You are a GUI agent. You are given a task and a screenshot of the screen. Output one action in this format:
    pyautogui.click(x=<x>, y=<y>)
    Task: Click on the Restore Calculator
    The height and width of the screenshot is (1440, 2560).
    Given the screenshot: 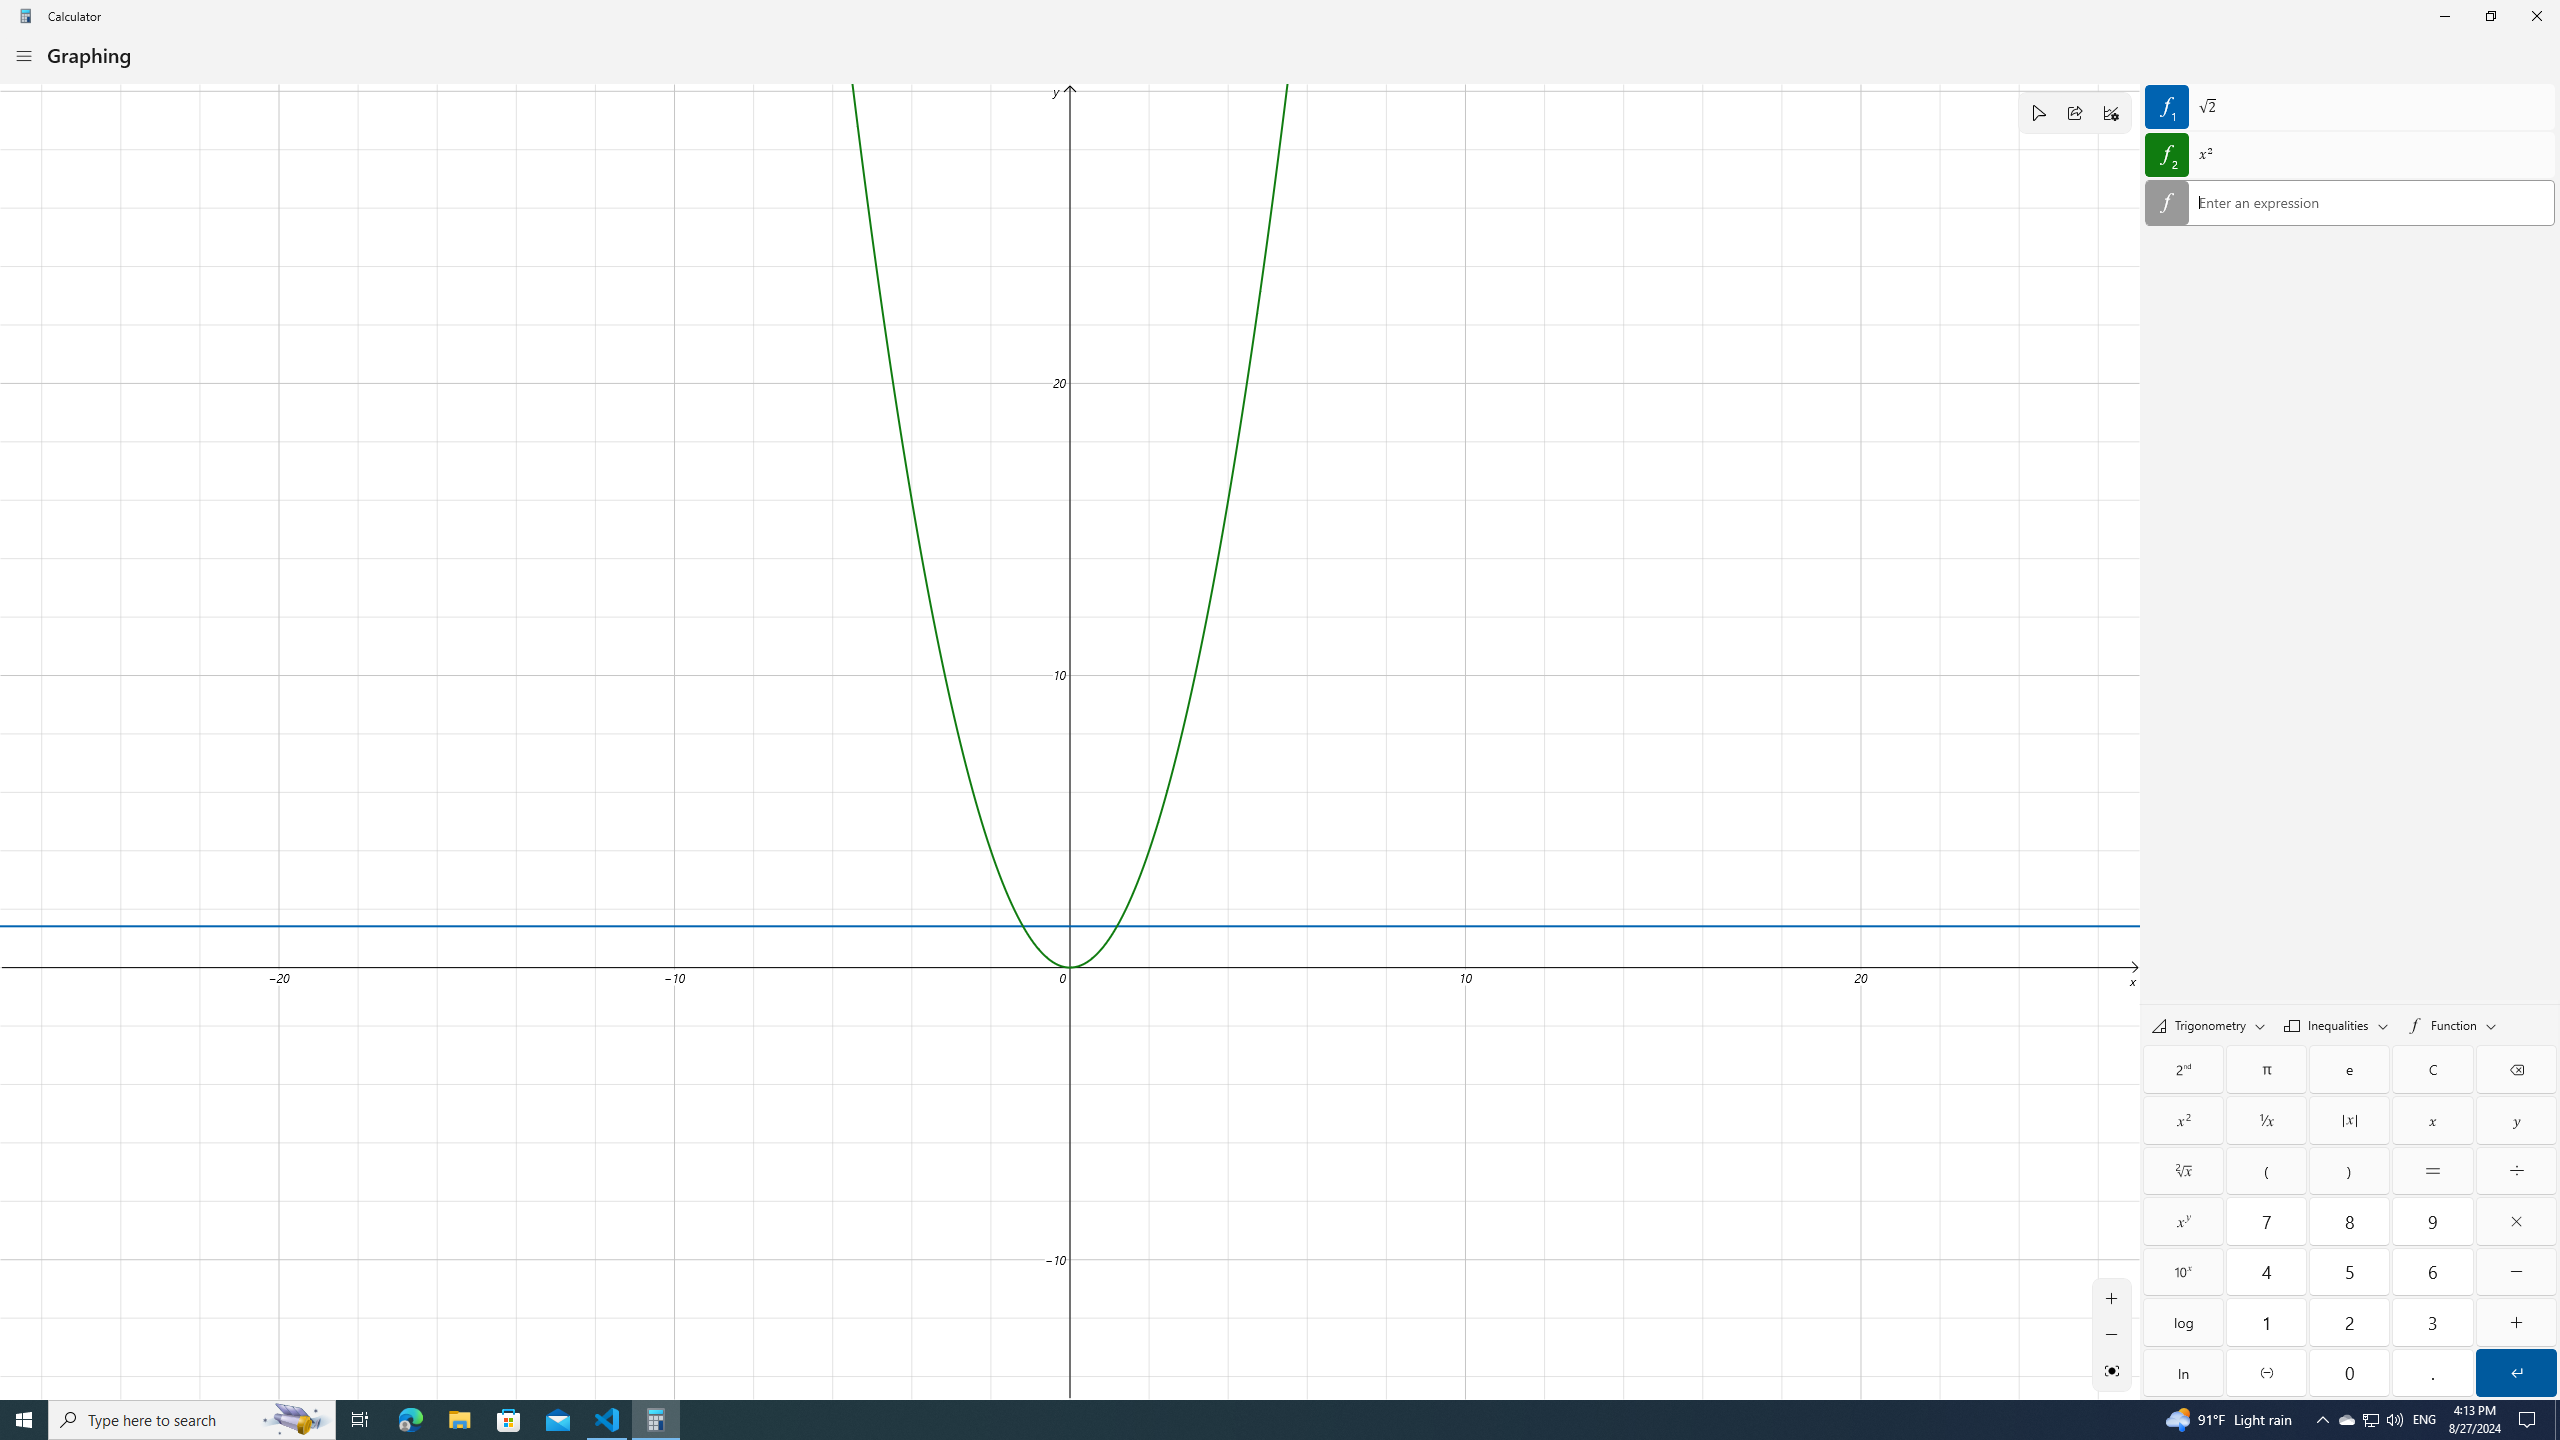 What is the action you would take?
    pyautogui.click(x=2490, y=16)
    